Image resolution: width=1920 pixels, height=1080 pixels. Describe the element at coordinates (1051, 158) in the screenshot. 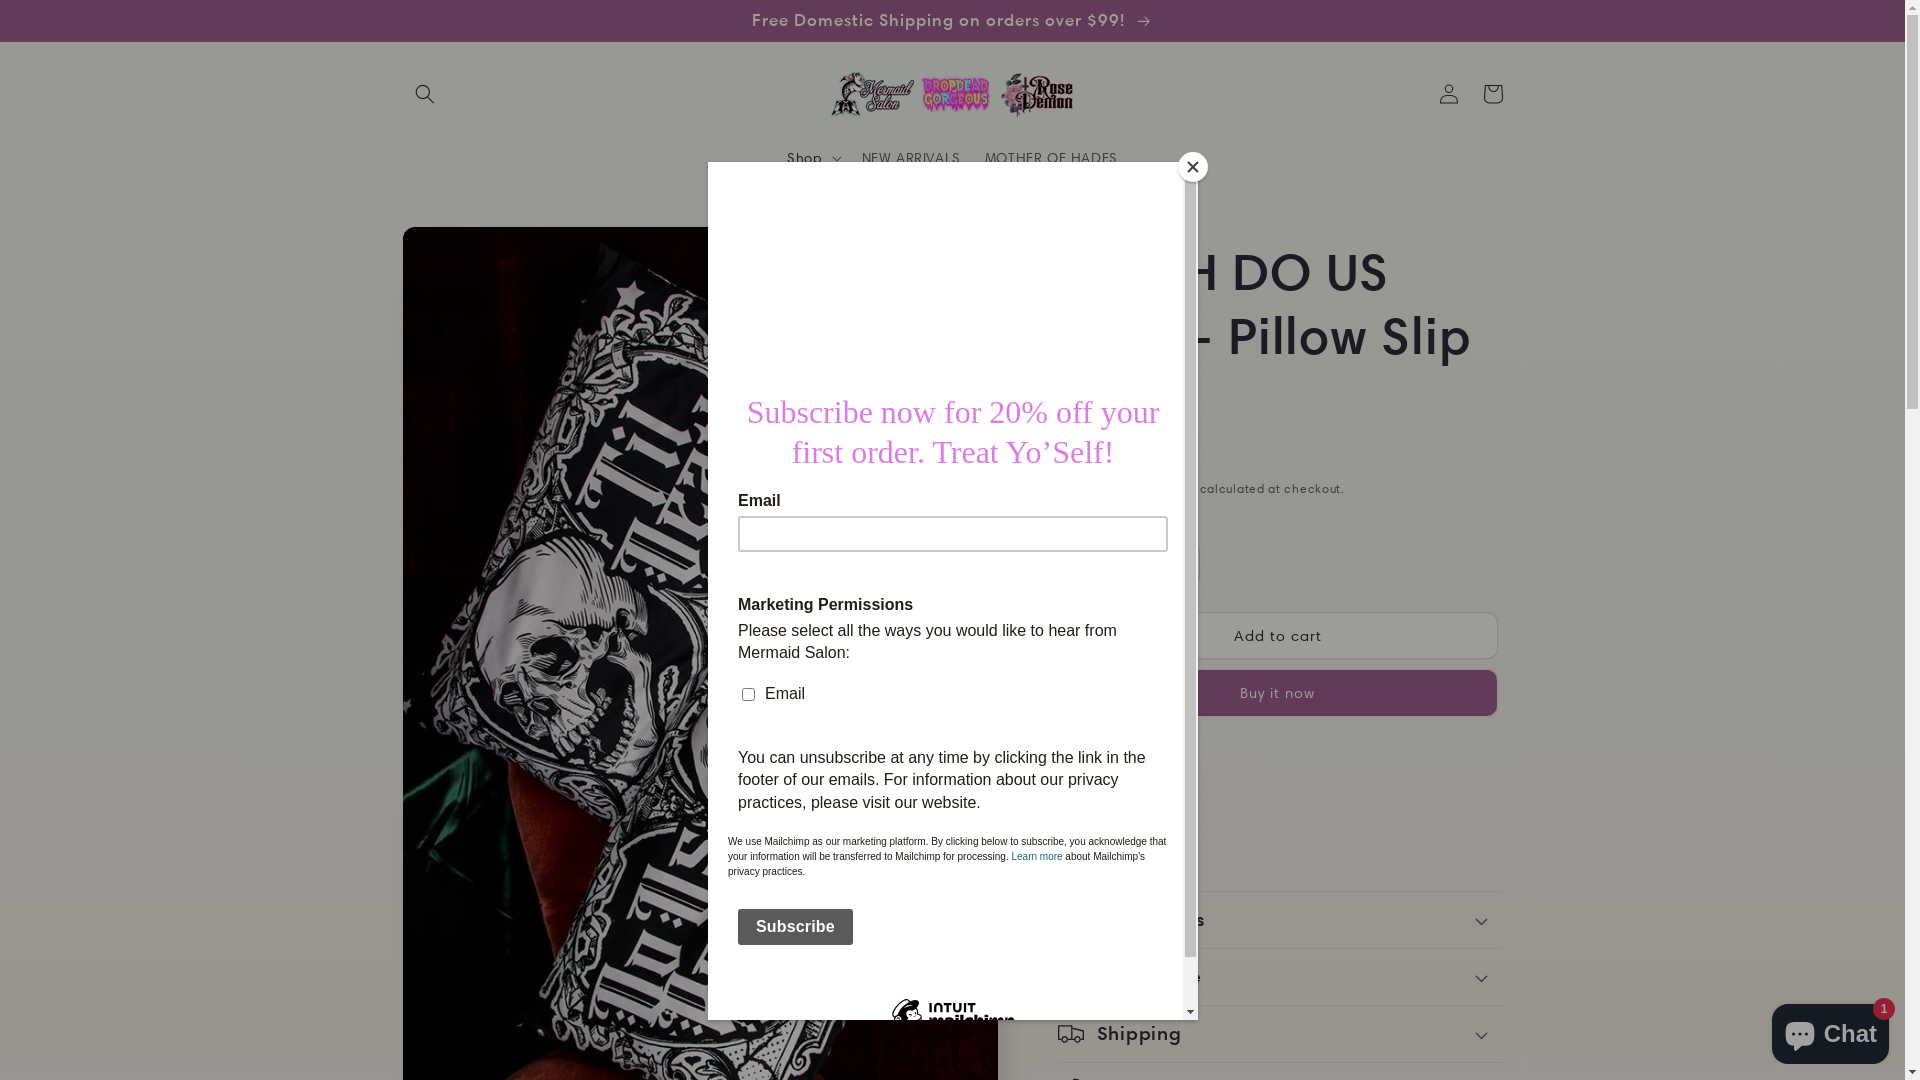

I see `MOTHER OF HADES` at that location.